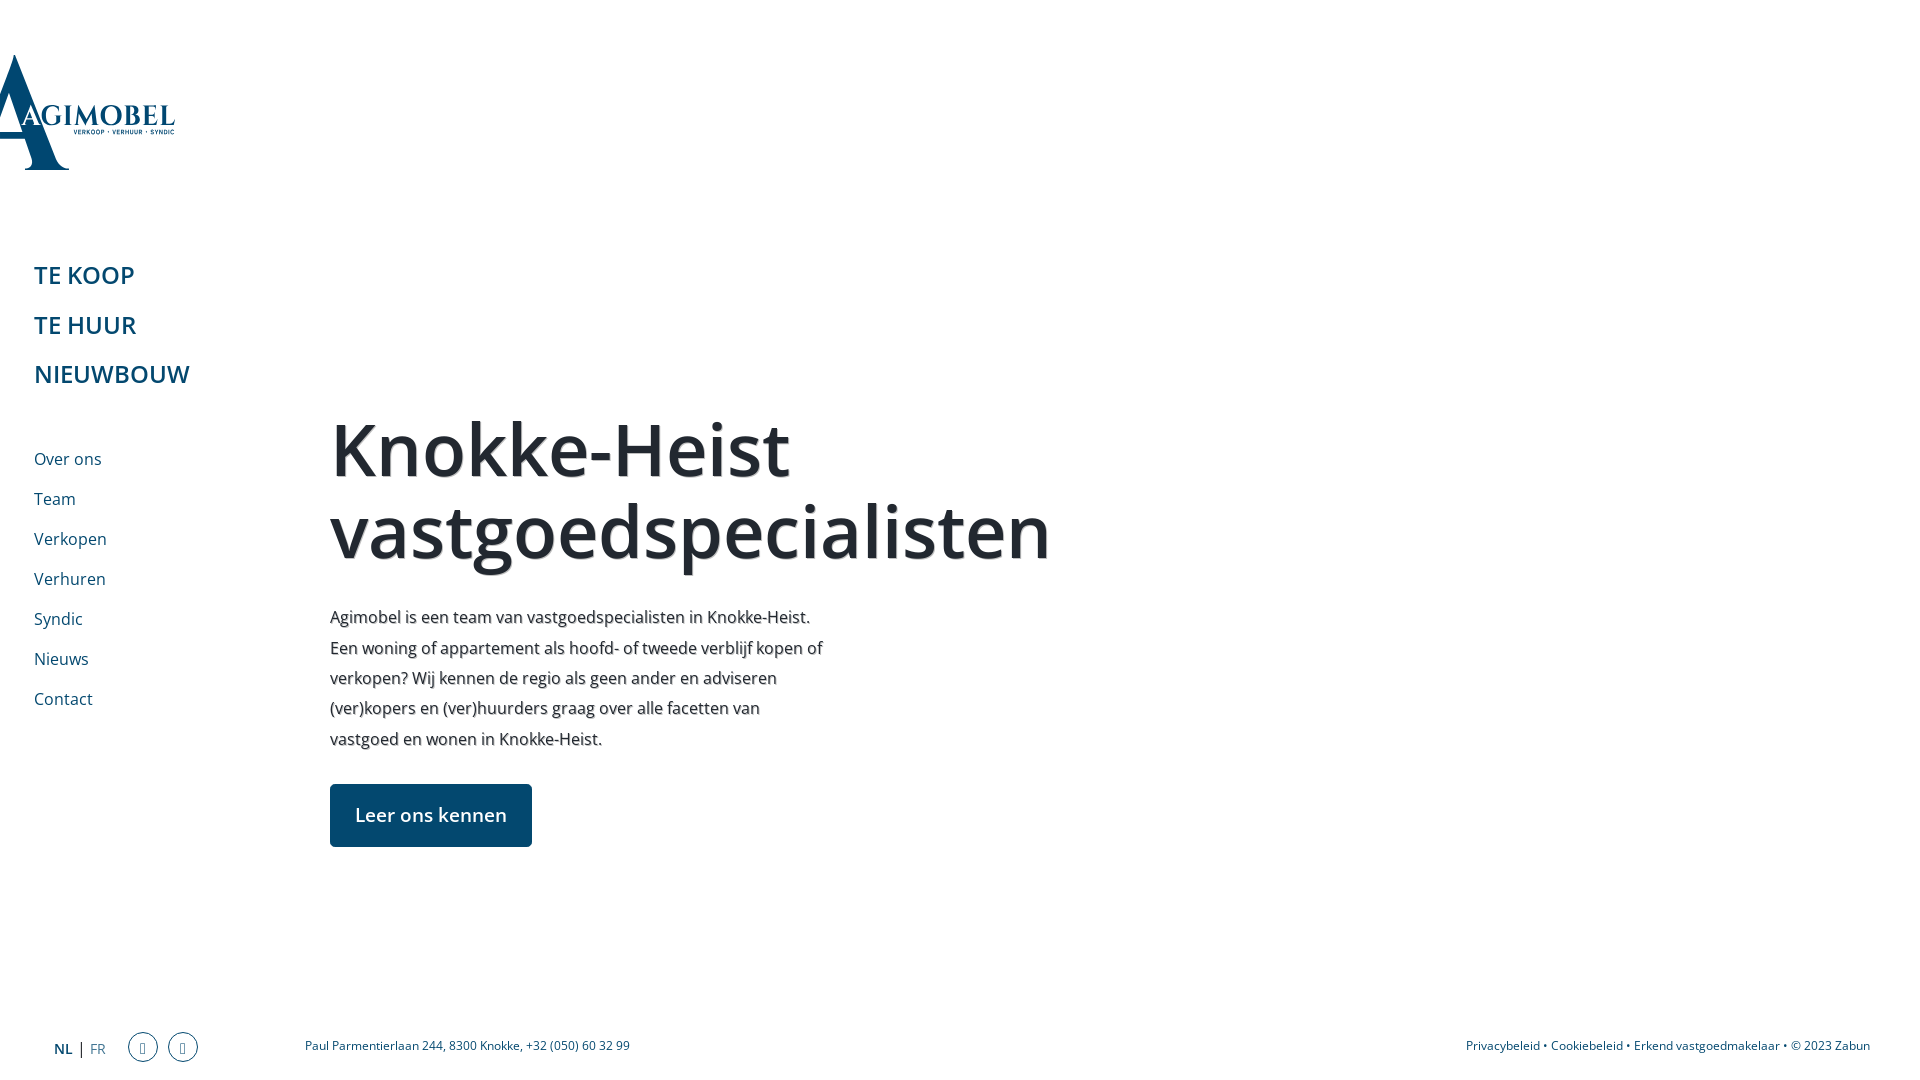  Describe the element at coordinates (64, 1048) in the screenshot. I see `NL` at that location.